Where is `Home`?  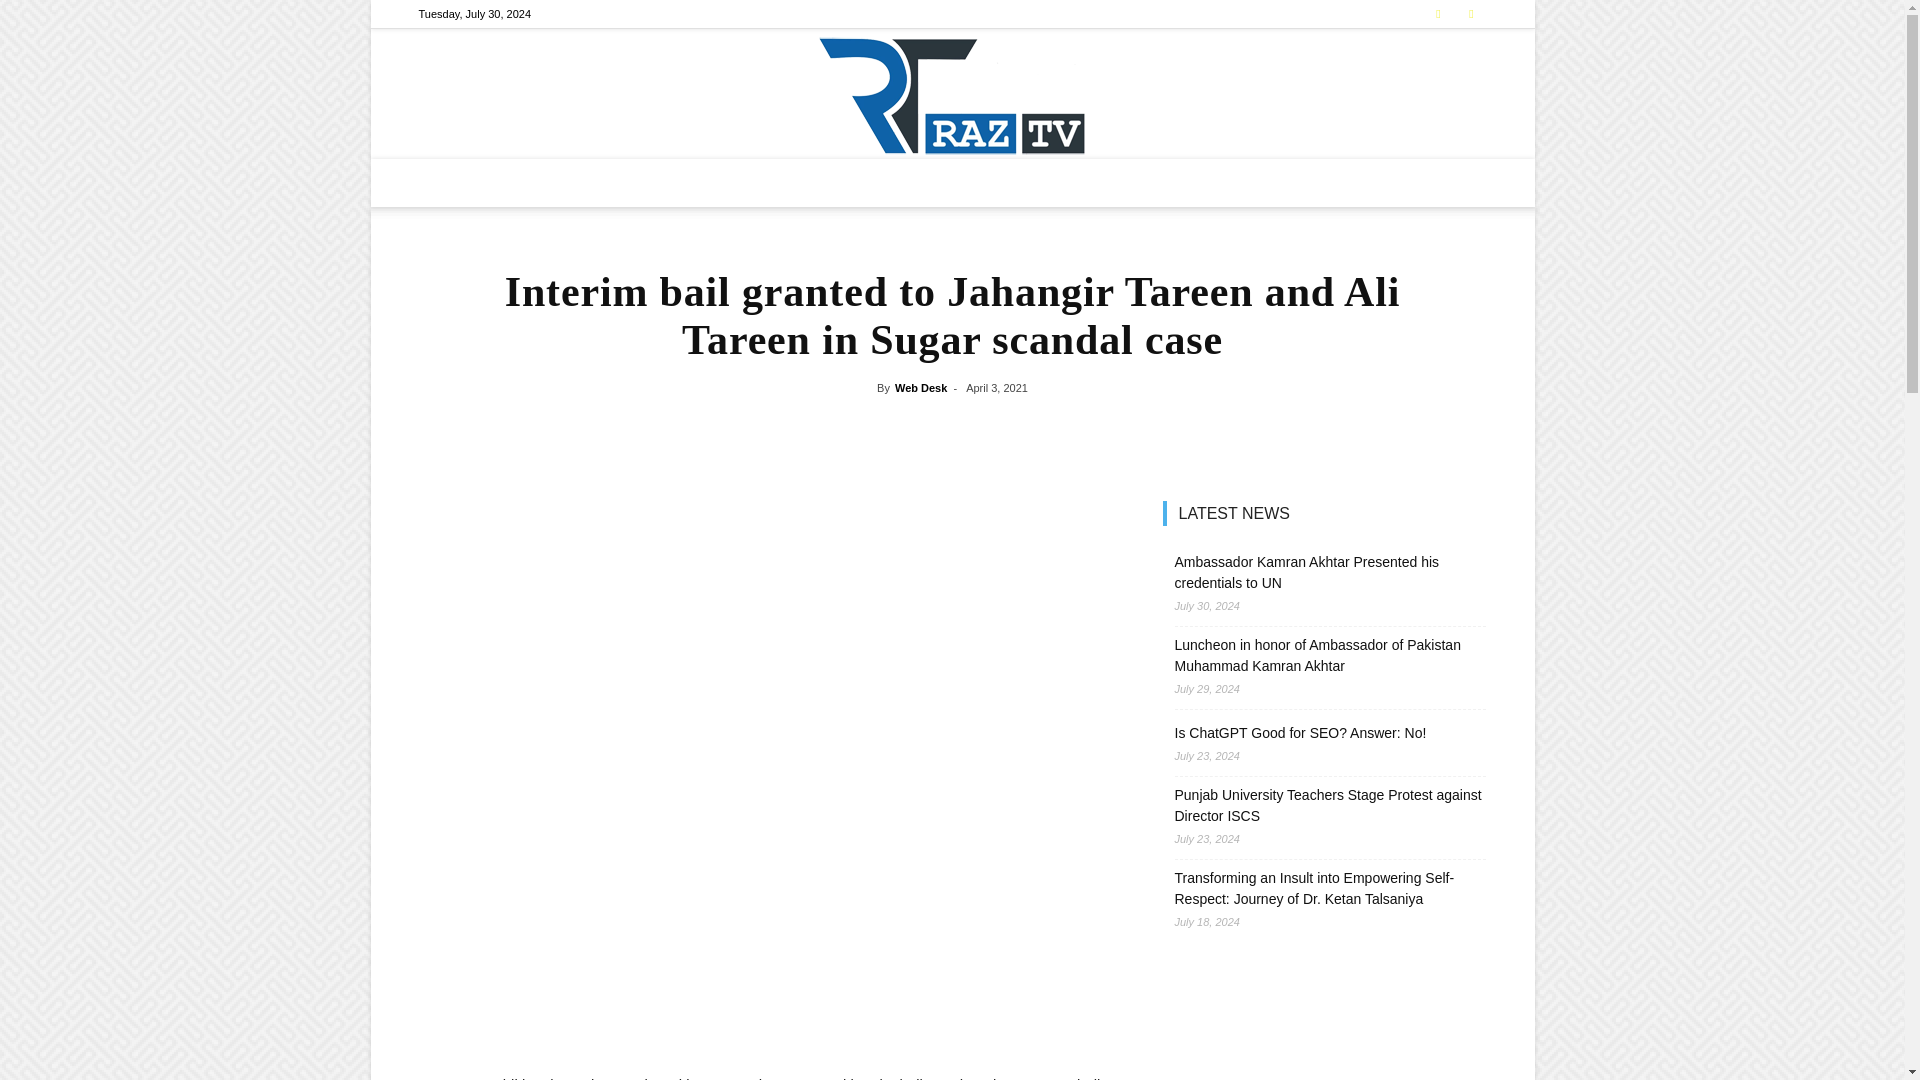 Home is located at coordinates (538, 182).